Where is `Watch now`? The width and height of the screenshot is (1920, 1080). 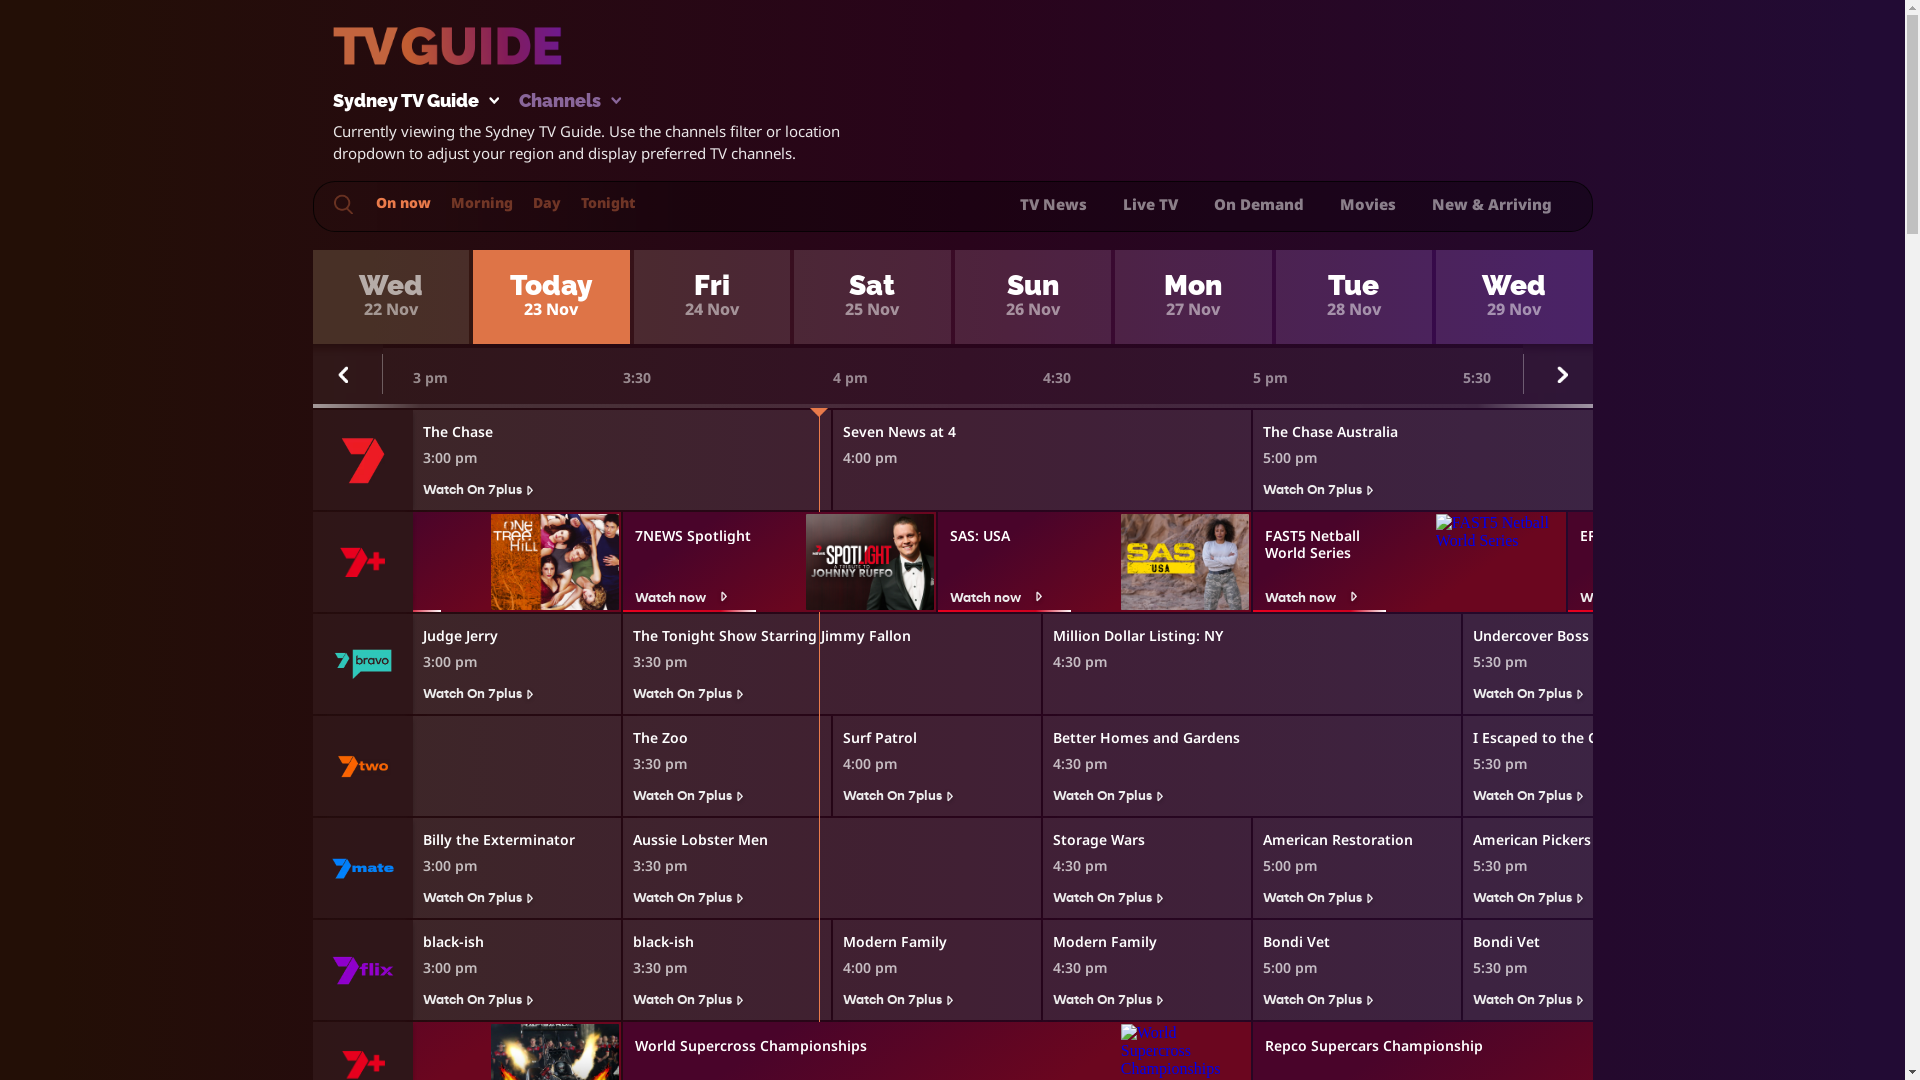 Watch now is located at coordinates (378, 597).